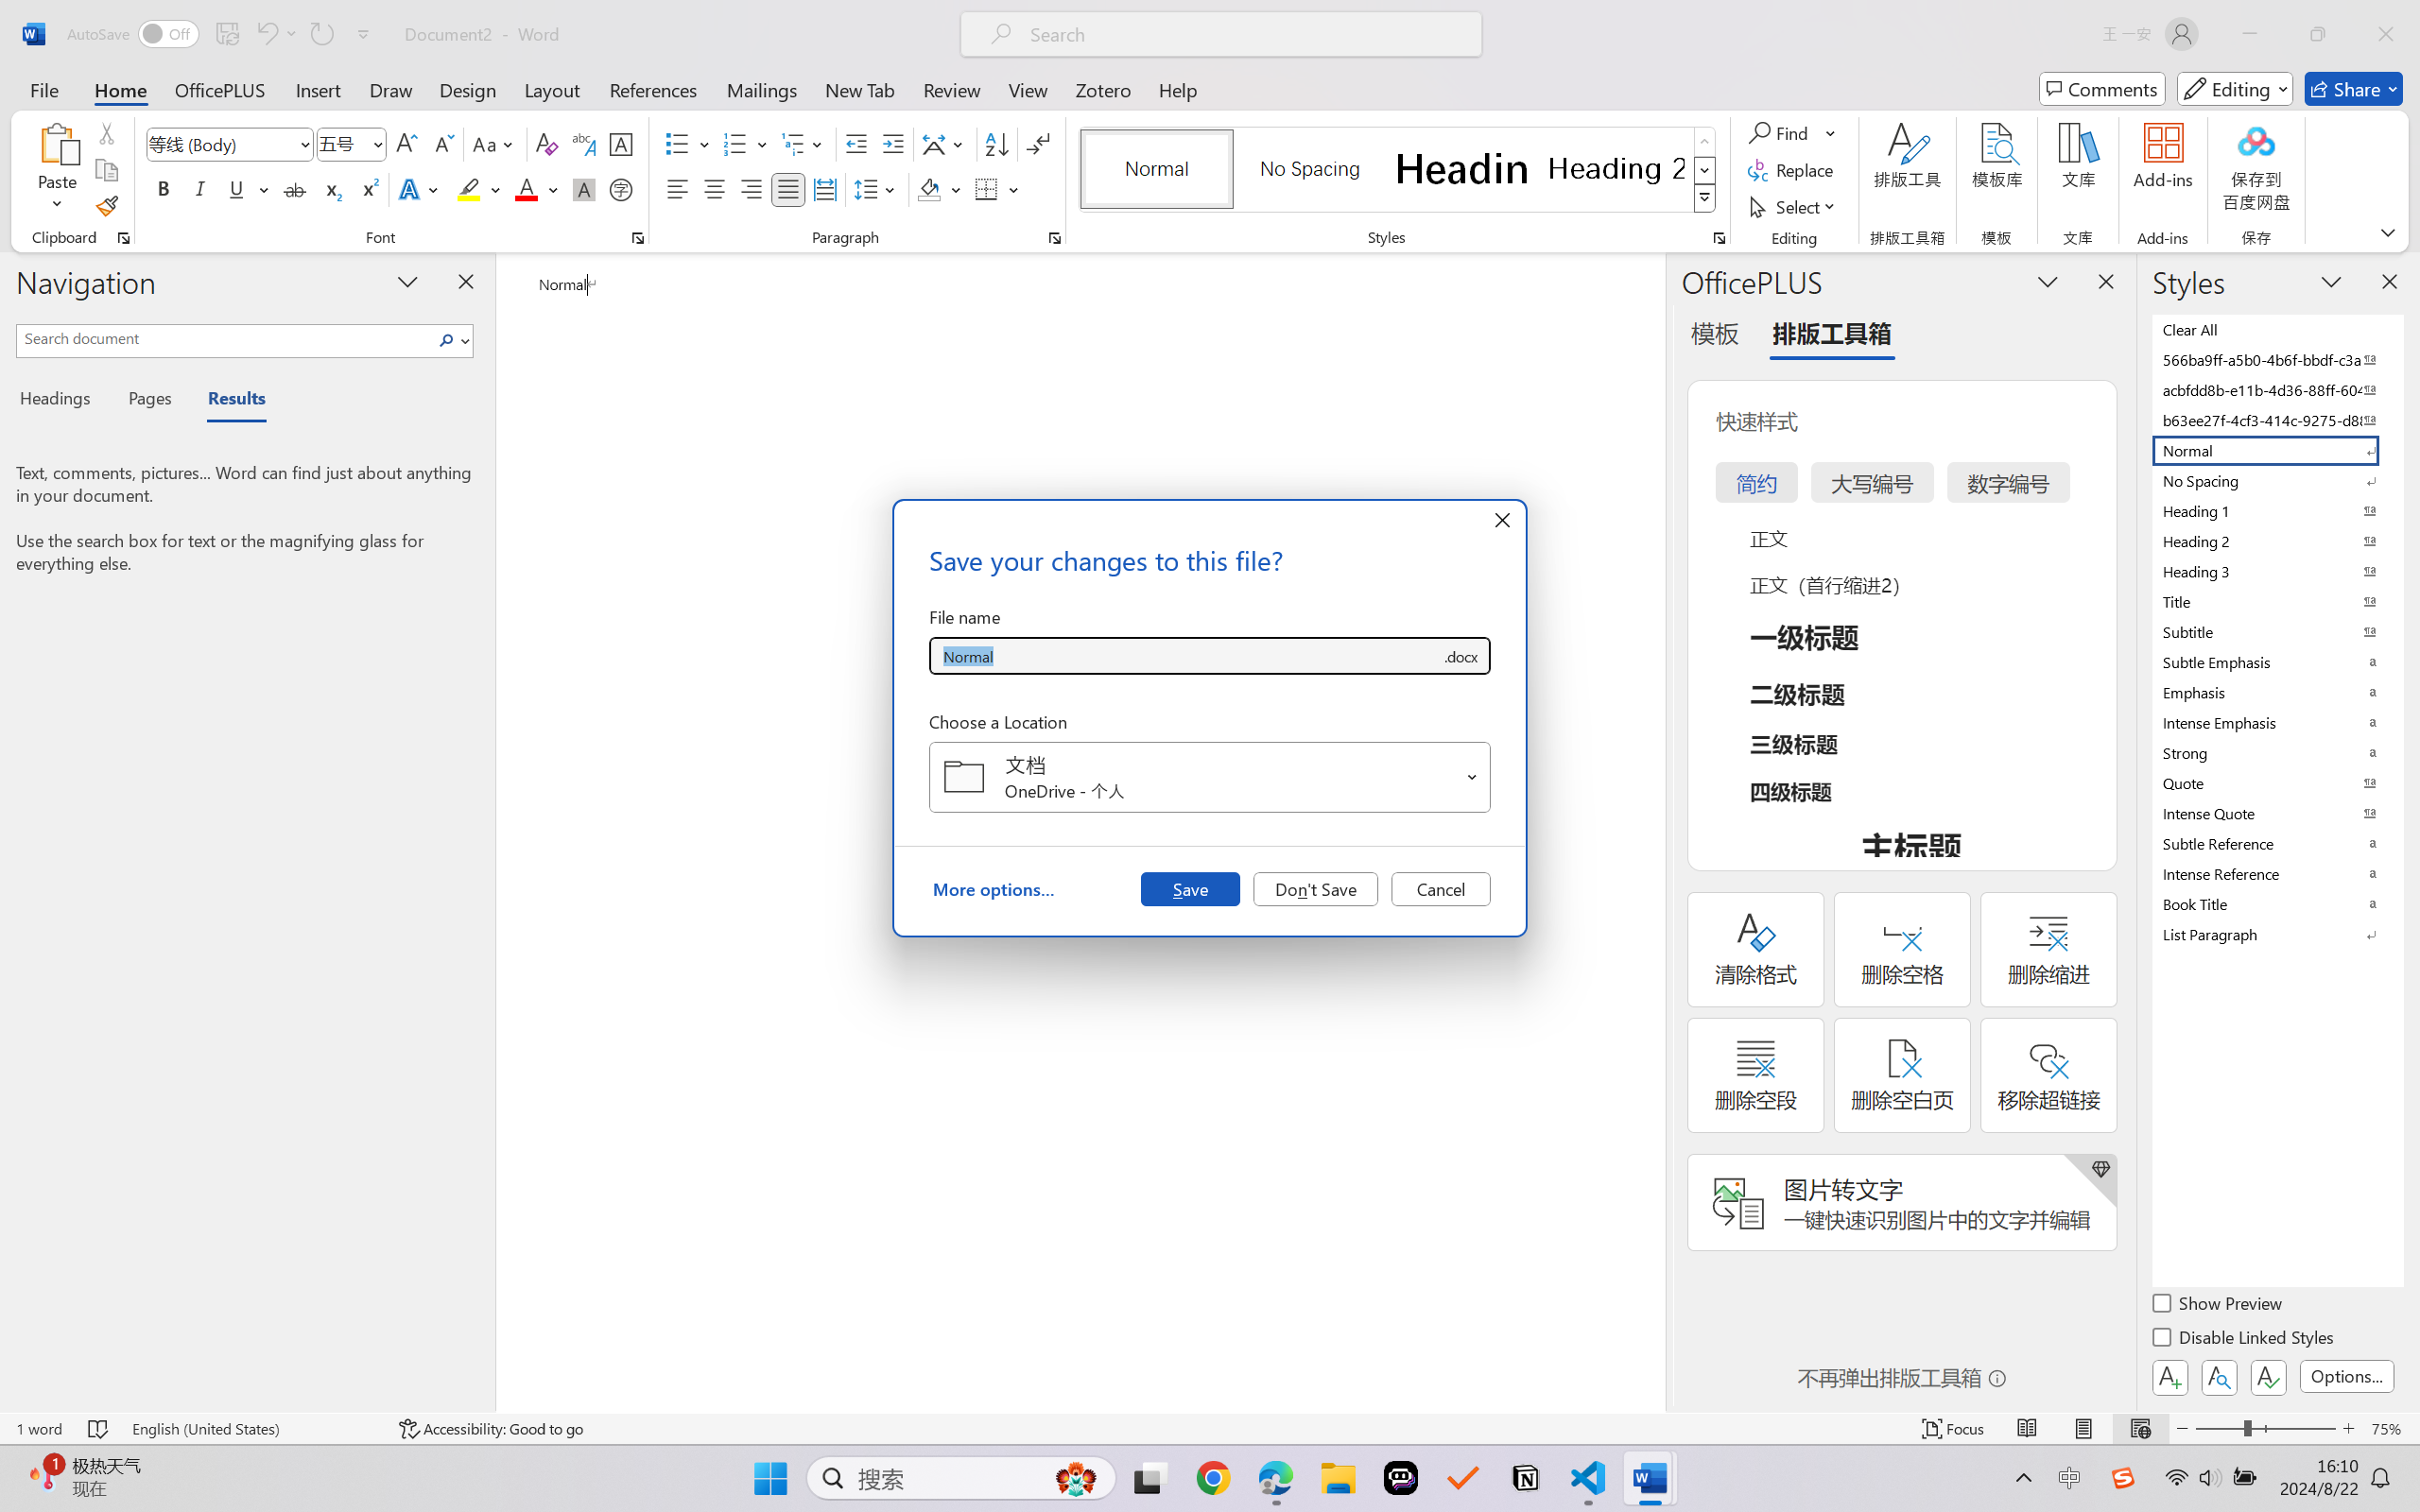  Describe the element at coordinates (447, 340) in the screenshot. I see `Search` at that location.